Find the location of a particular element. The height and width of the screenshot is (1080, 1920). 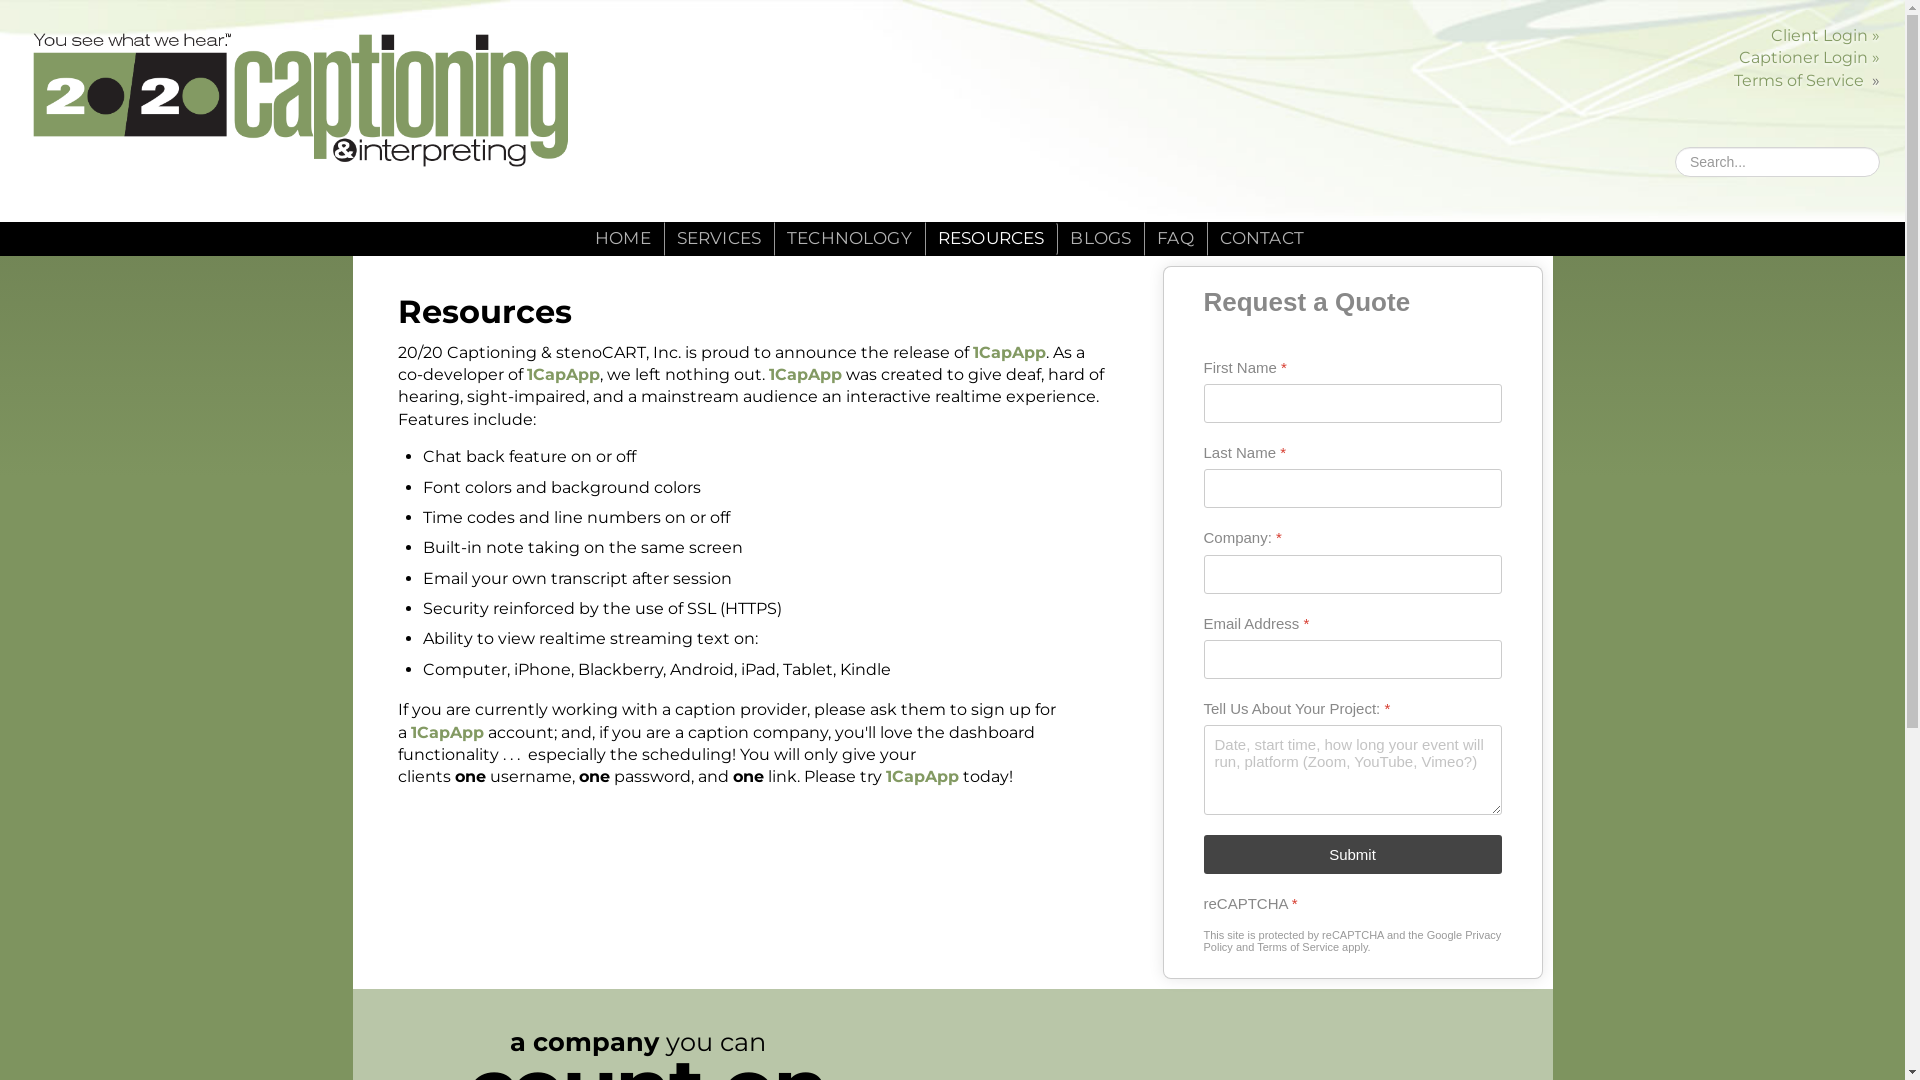

1CapApp is located at coordinates (1008, 352).